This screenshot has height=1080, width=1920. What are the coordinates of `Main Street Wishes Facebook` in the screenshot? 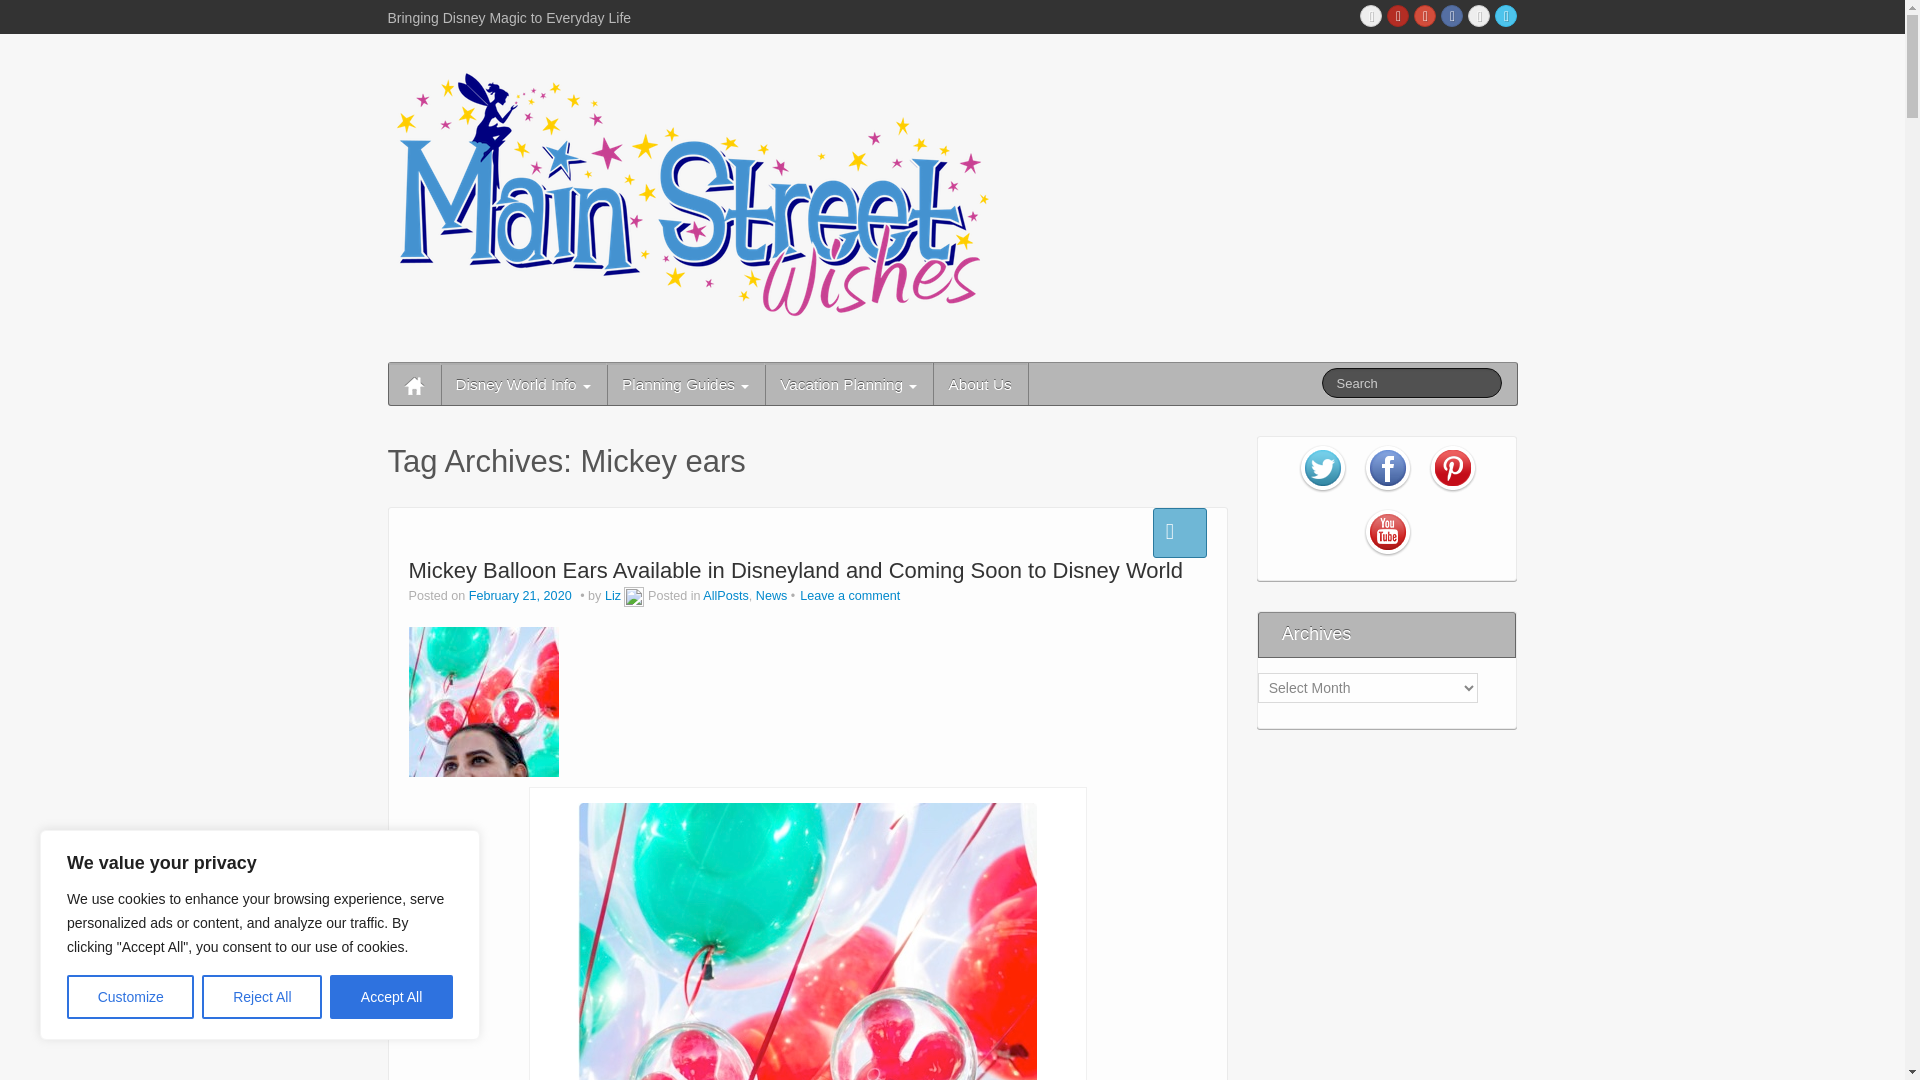 It's located at (1452, 16).